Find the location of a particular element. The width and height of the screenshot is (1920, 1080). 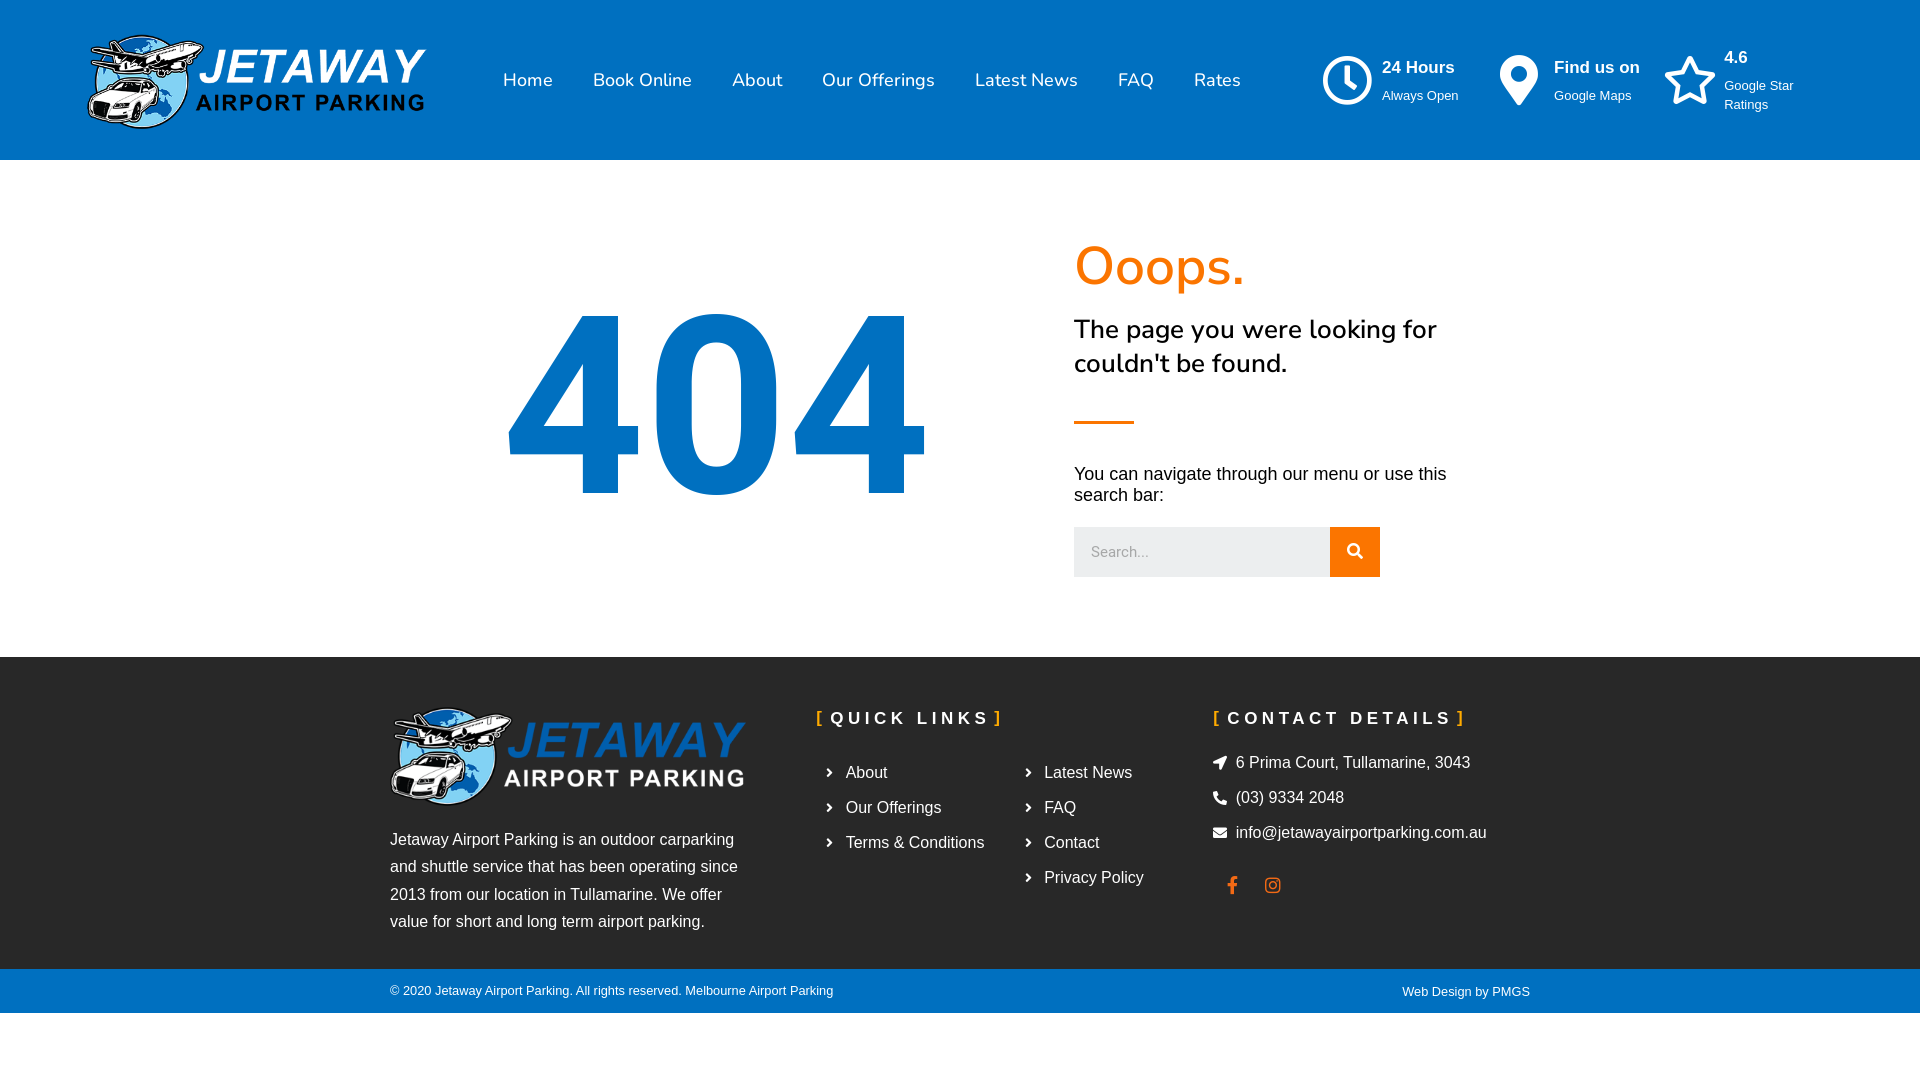

Contact is located at coordinates (1114, 843).